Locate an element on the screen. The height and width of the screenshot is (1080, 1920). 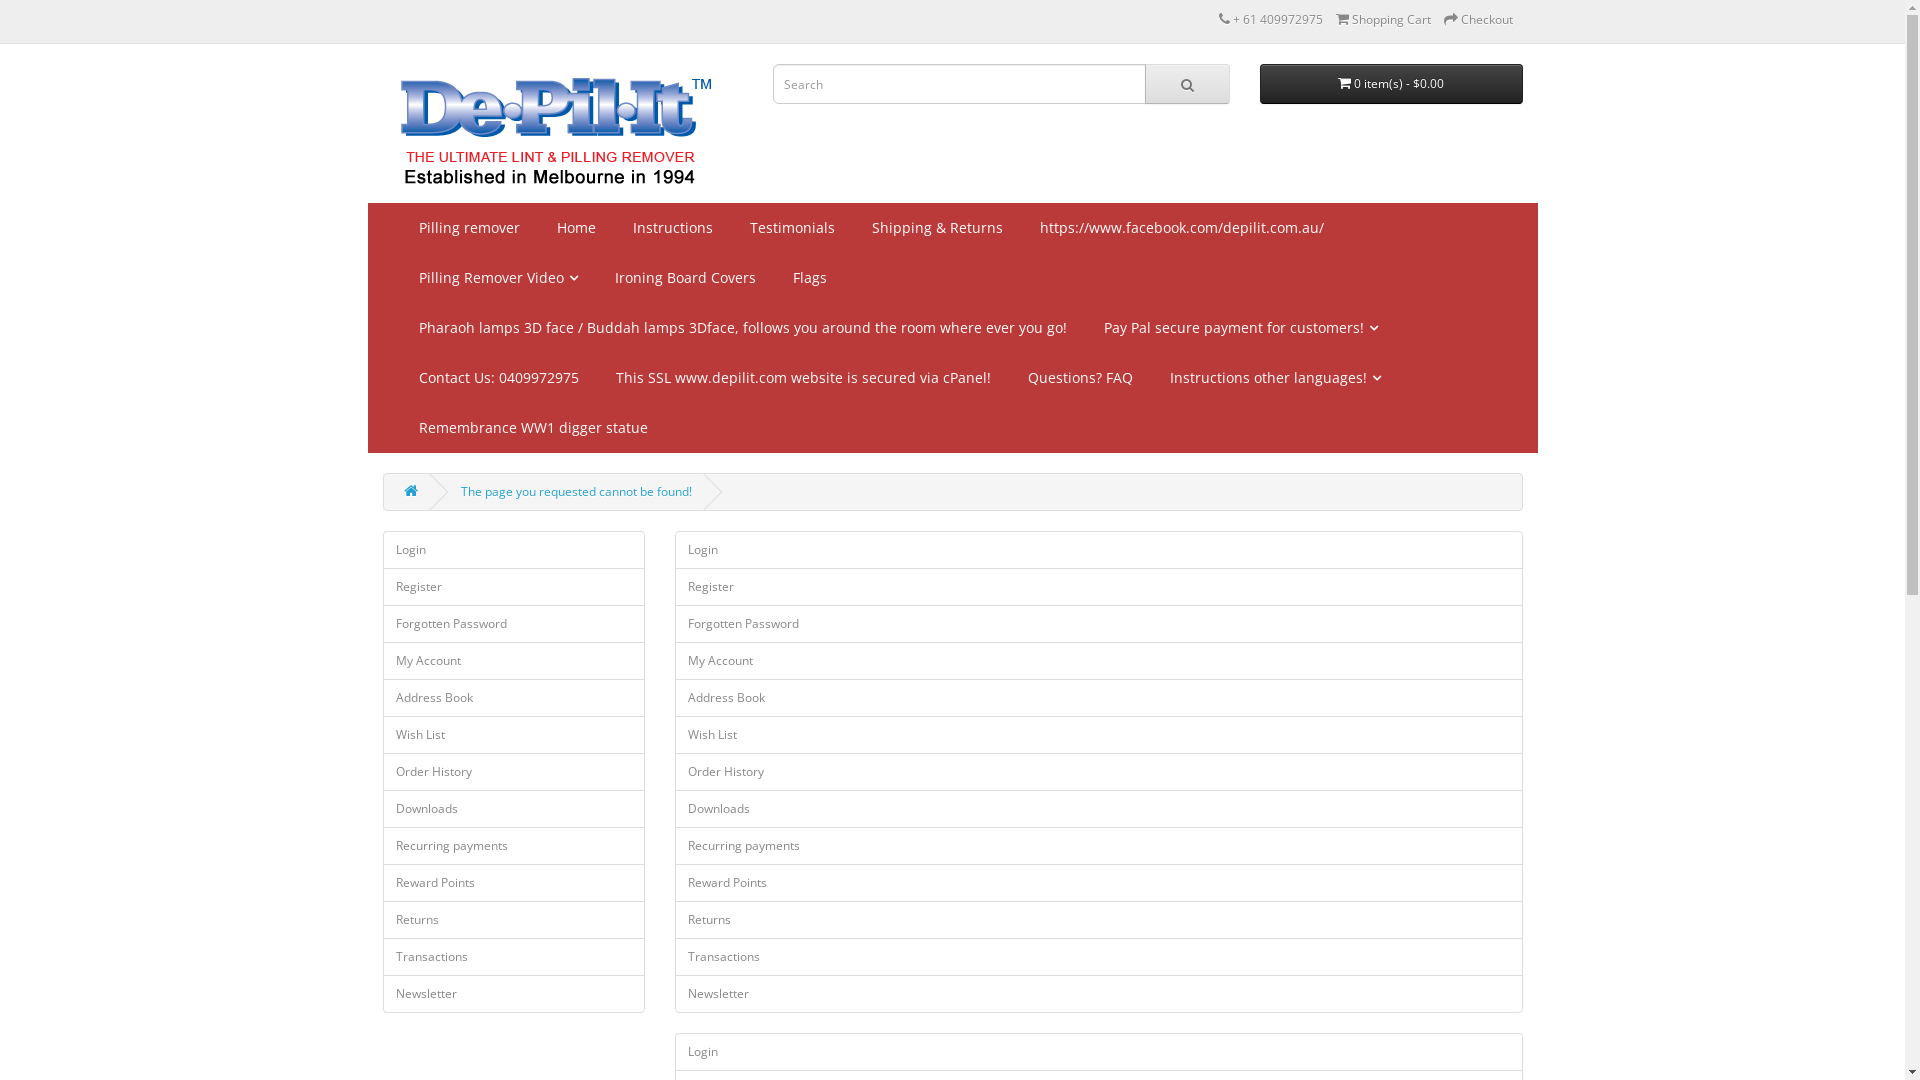
Wish List is located at coordinates (1099, 735).